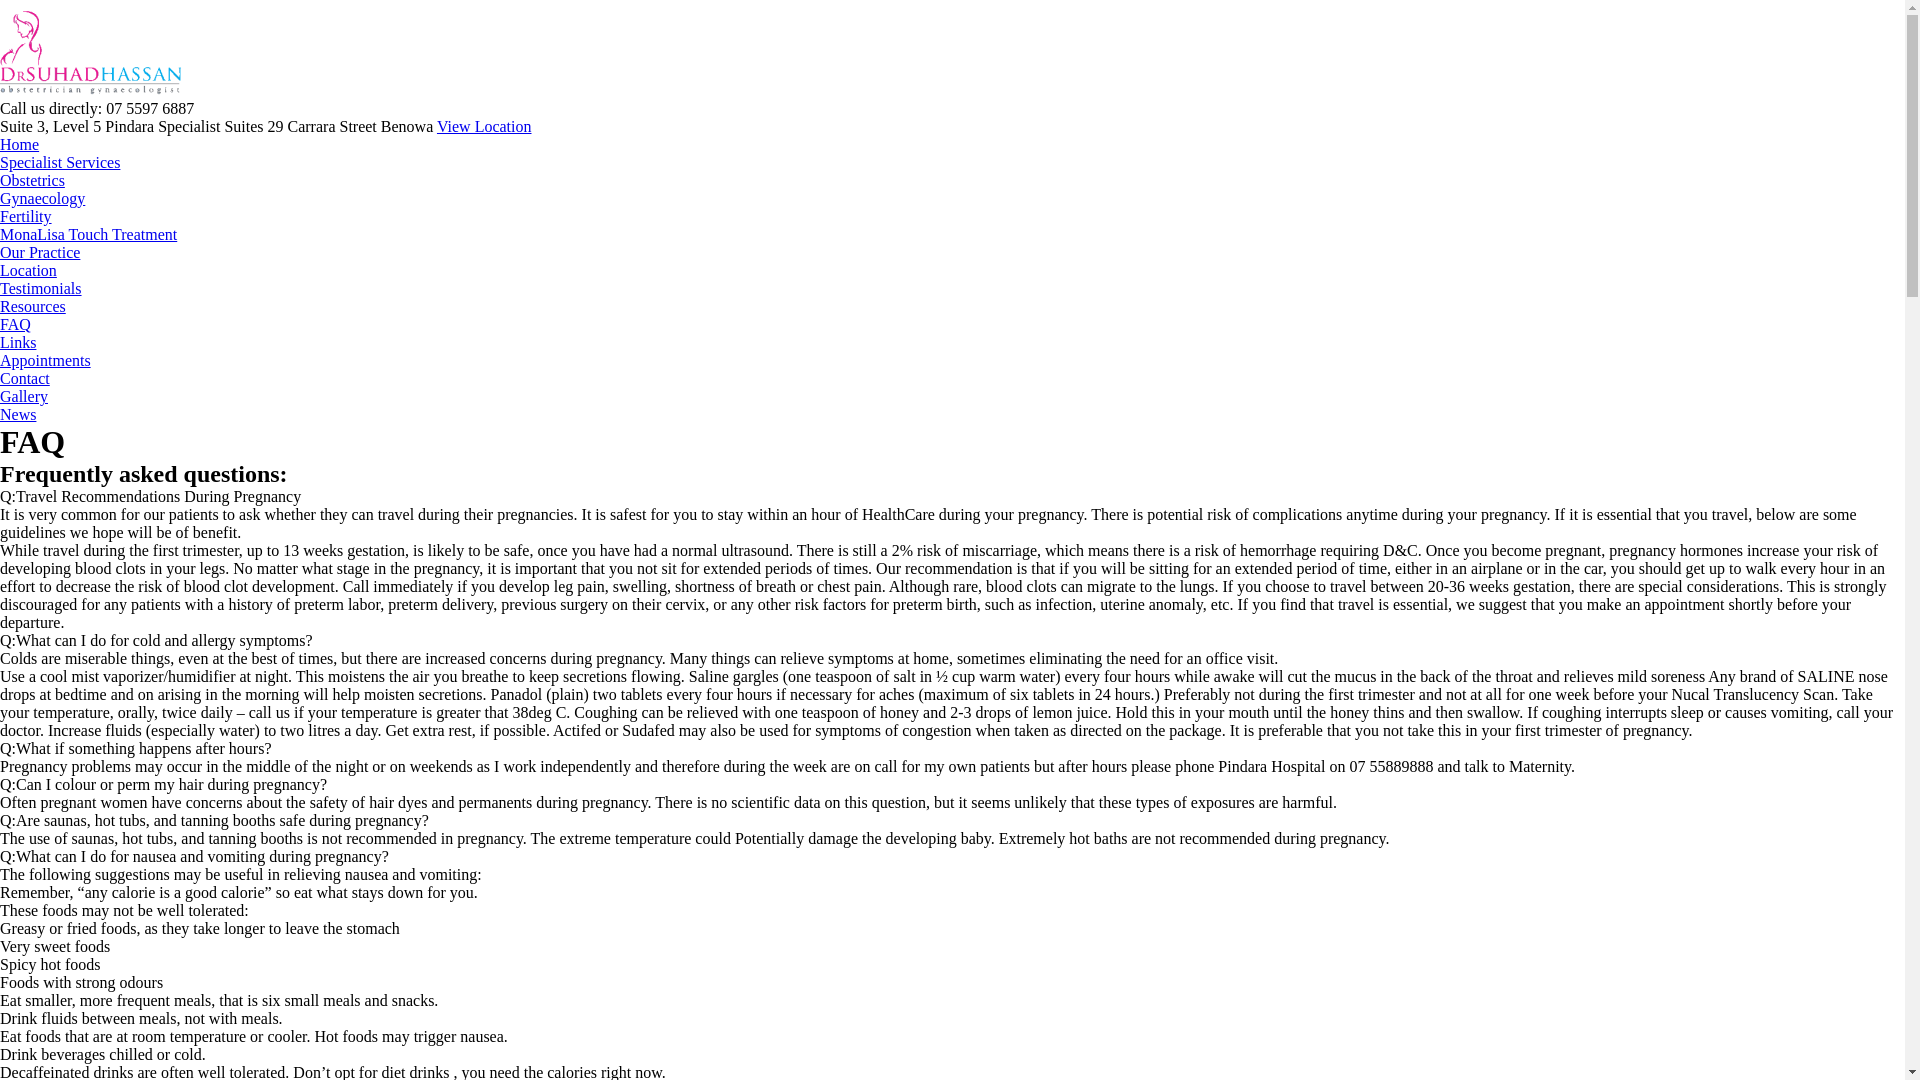  Describe the element at coordinates (484, 126) in the screenshot. I see `View Location` at that location.